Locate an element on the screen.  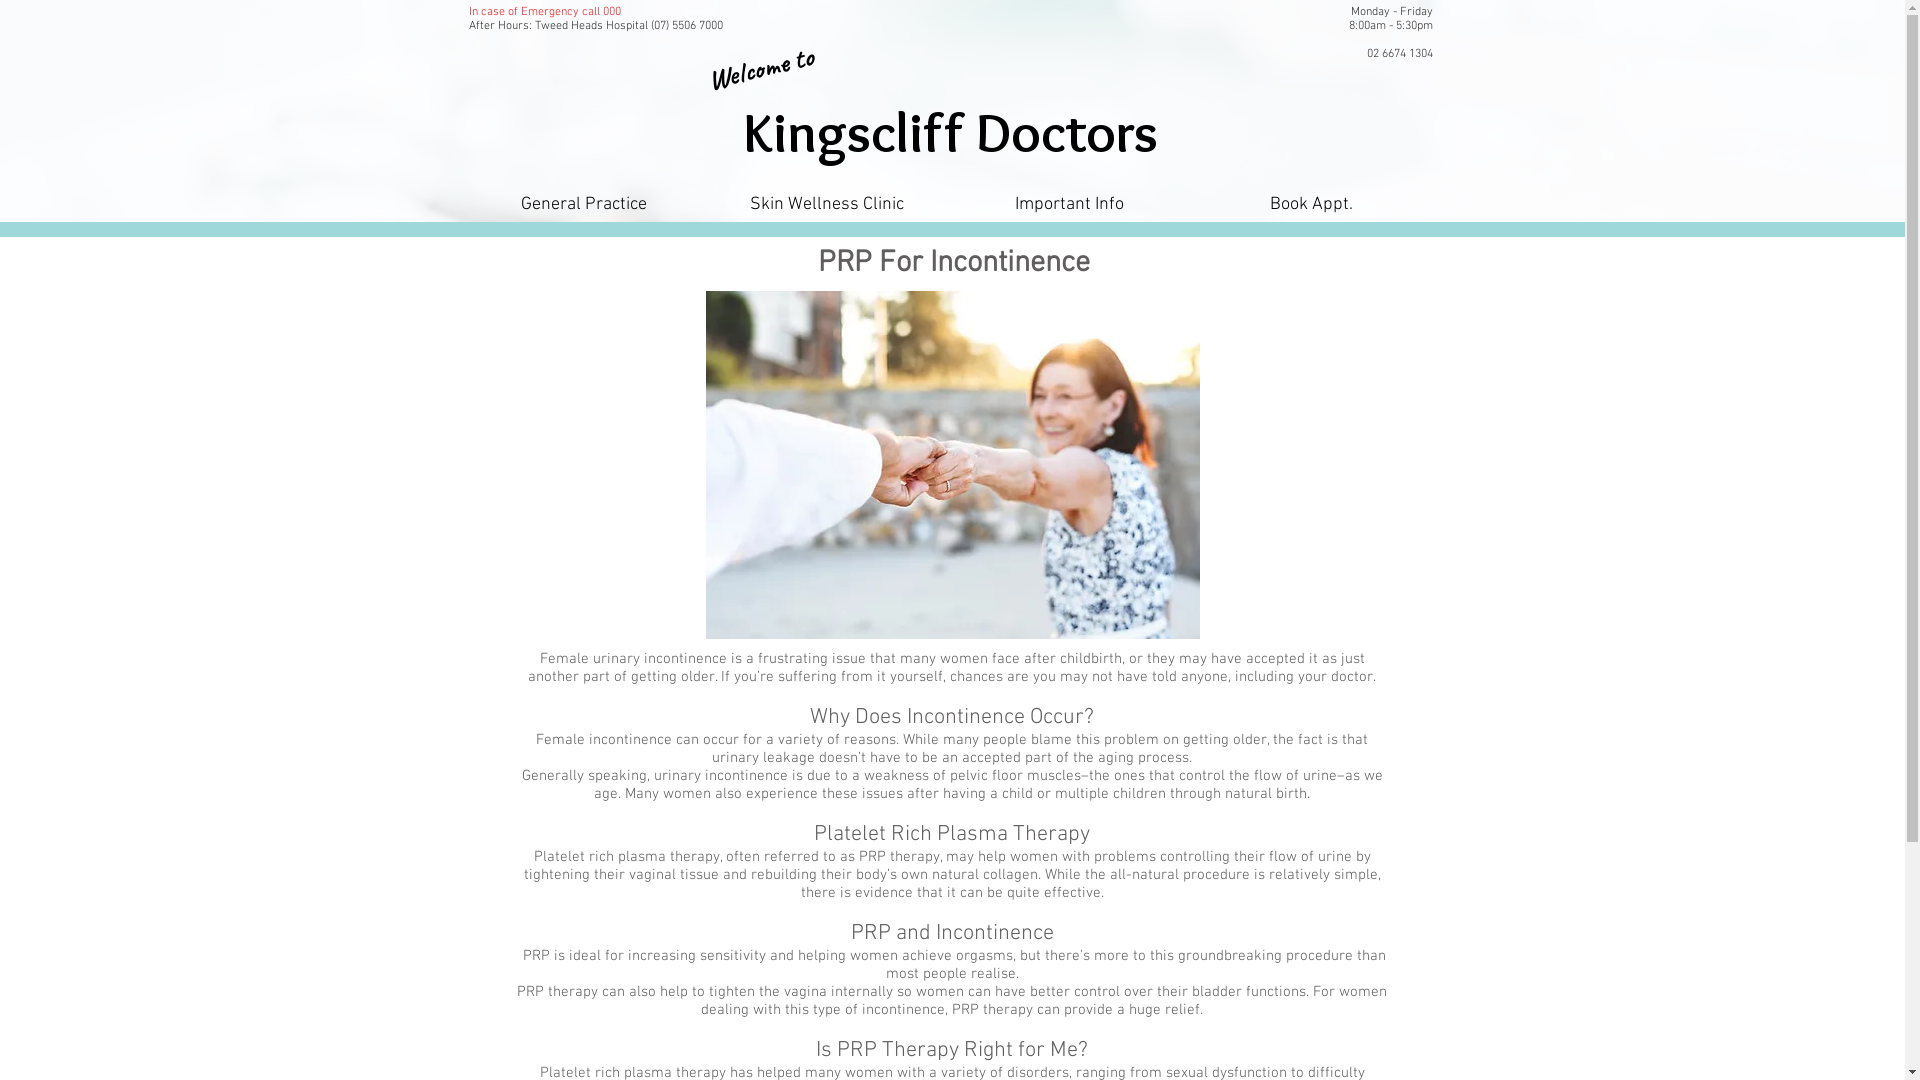
After Hours: Tweed Heads Hospital (07) 5506 7000 is located at coordinates (595, 26).